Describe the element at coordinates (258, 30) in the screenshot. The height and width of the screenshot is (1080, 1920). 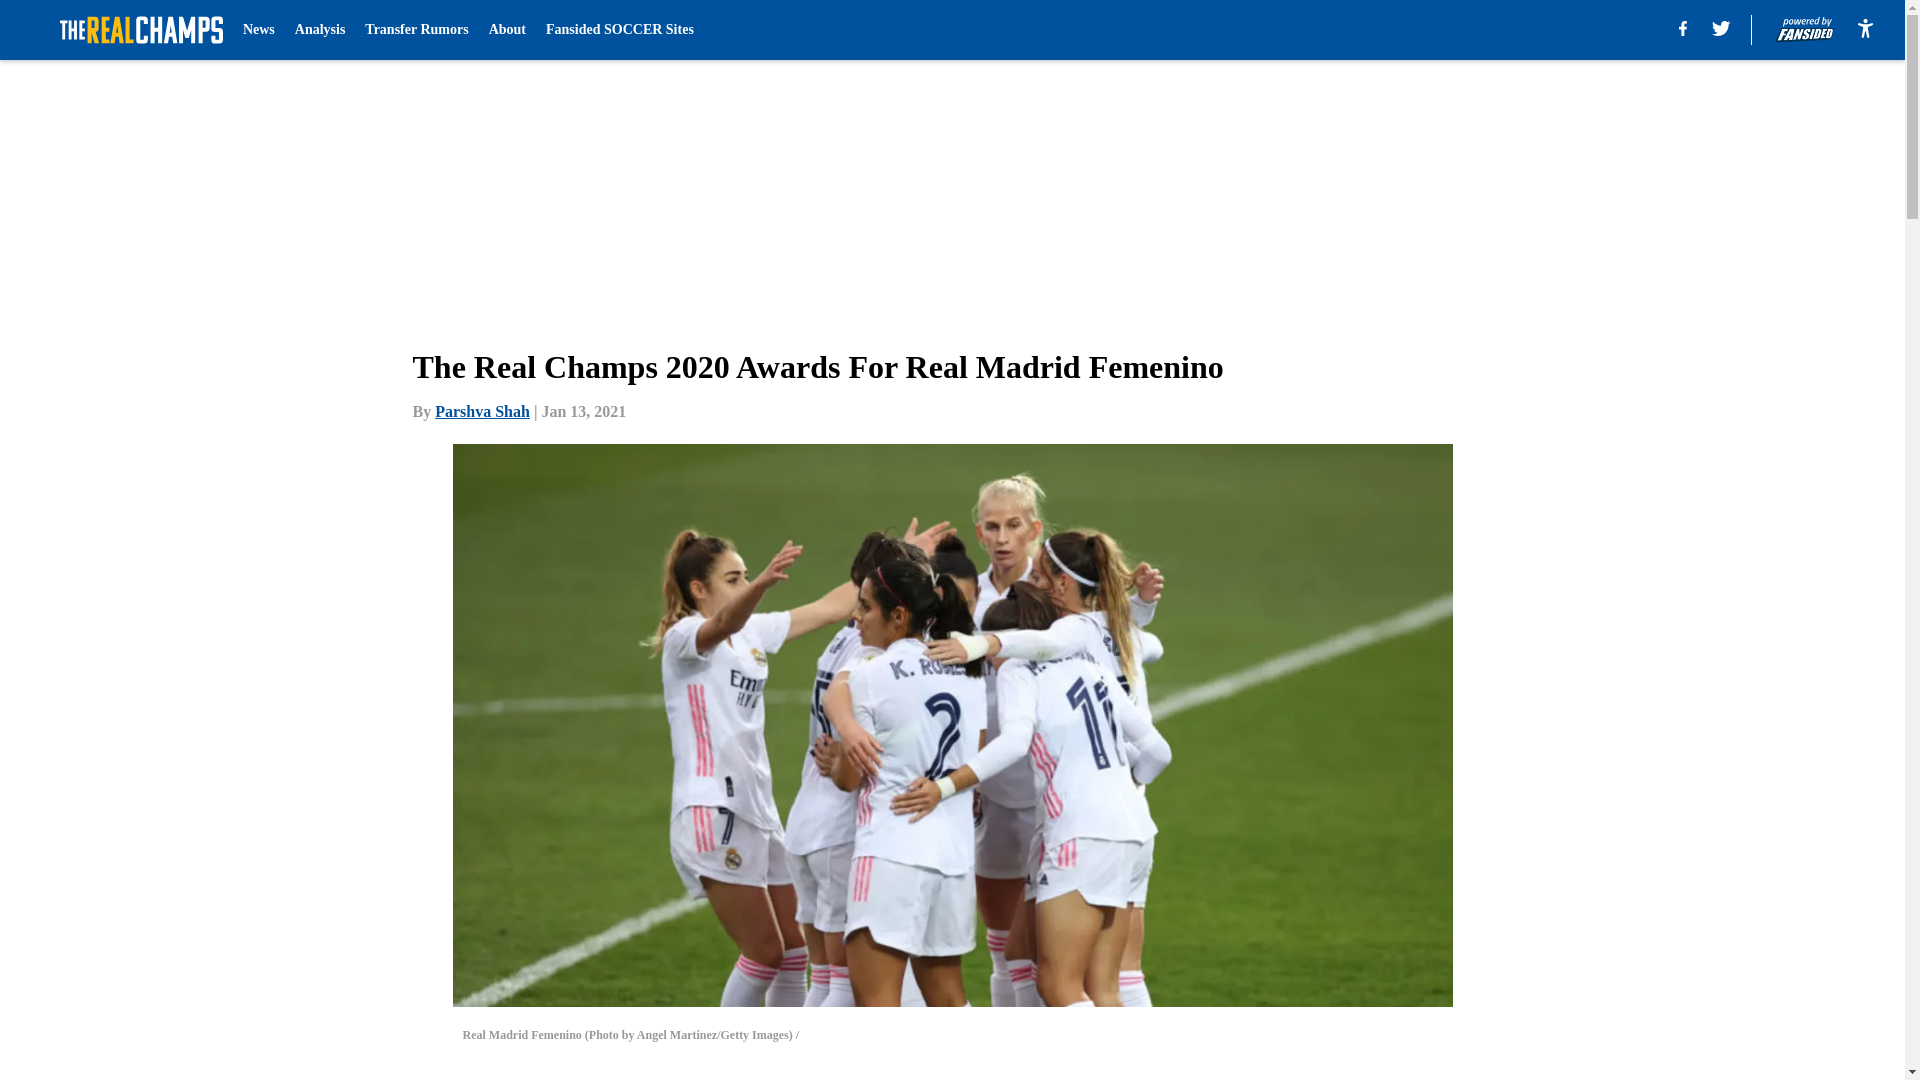
I see `News` at that location.